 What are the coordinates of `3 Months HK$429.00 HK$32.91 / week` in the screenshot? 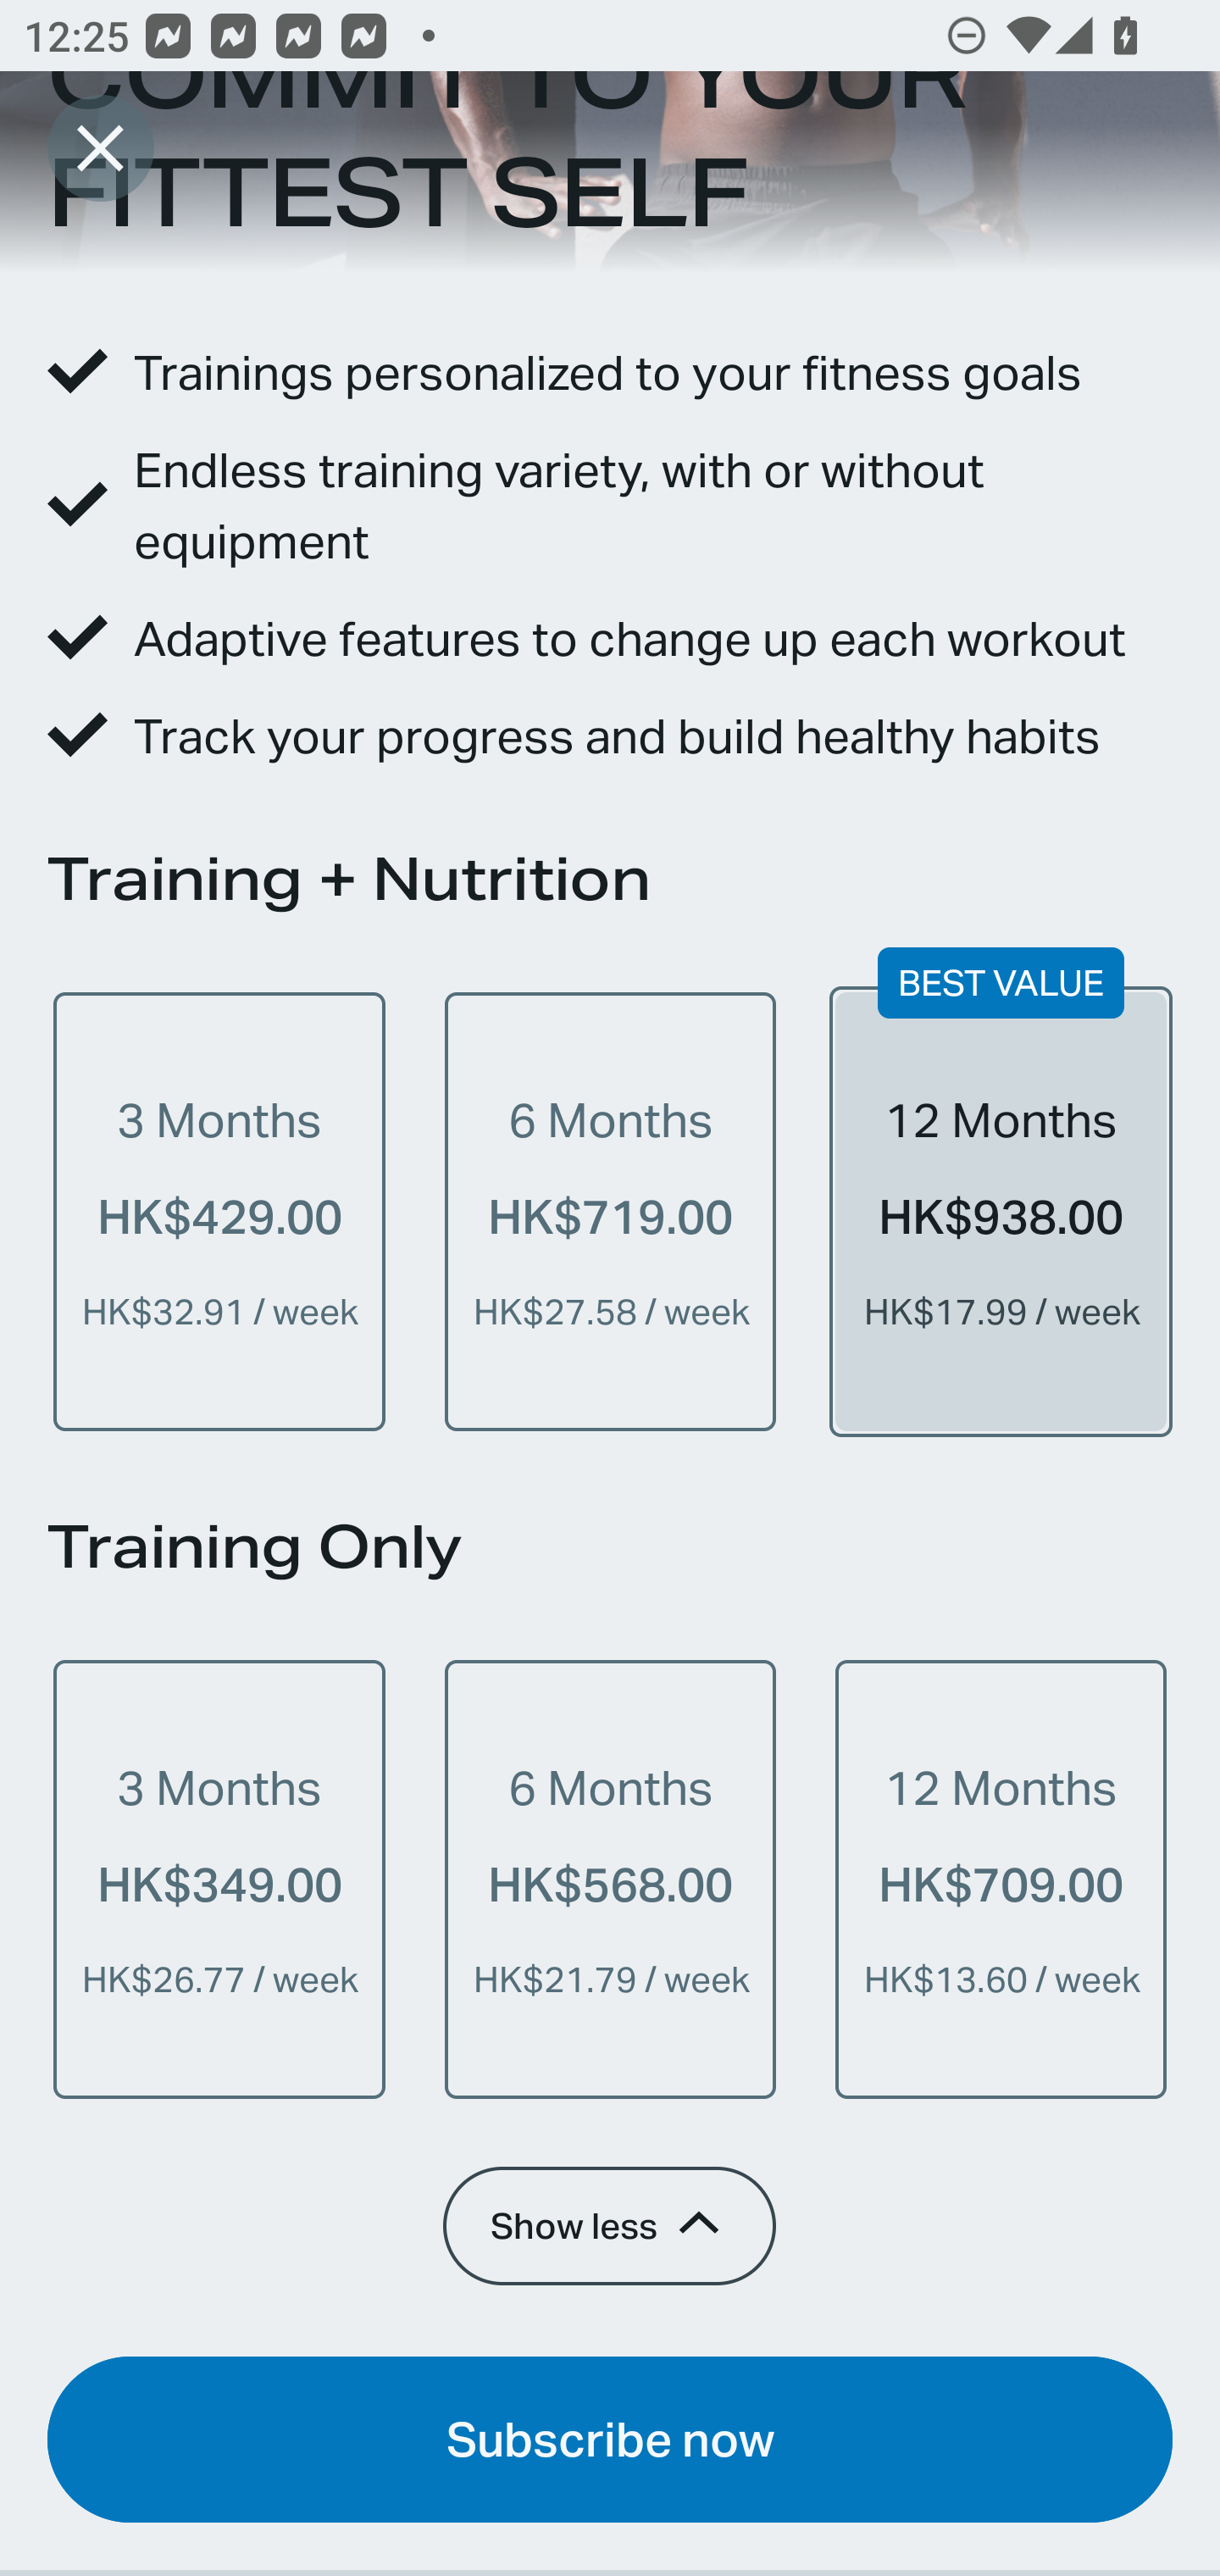 It's located at (219, 1212).